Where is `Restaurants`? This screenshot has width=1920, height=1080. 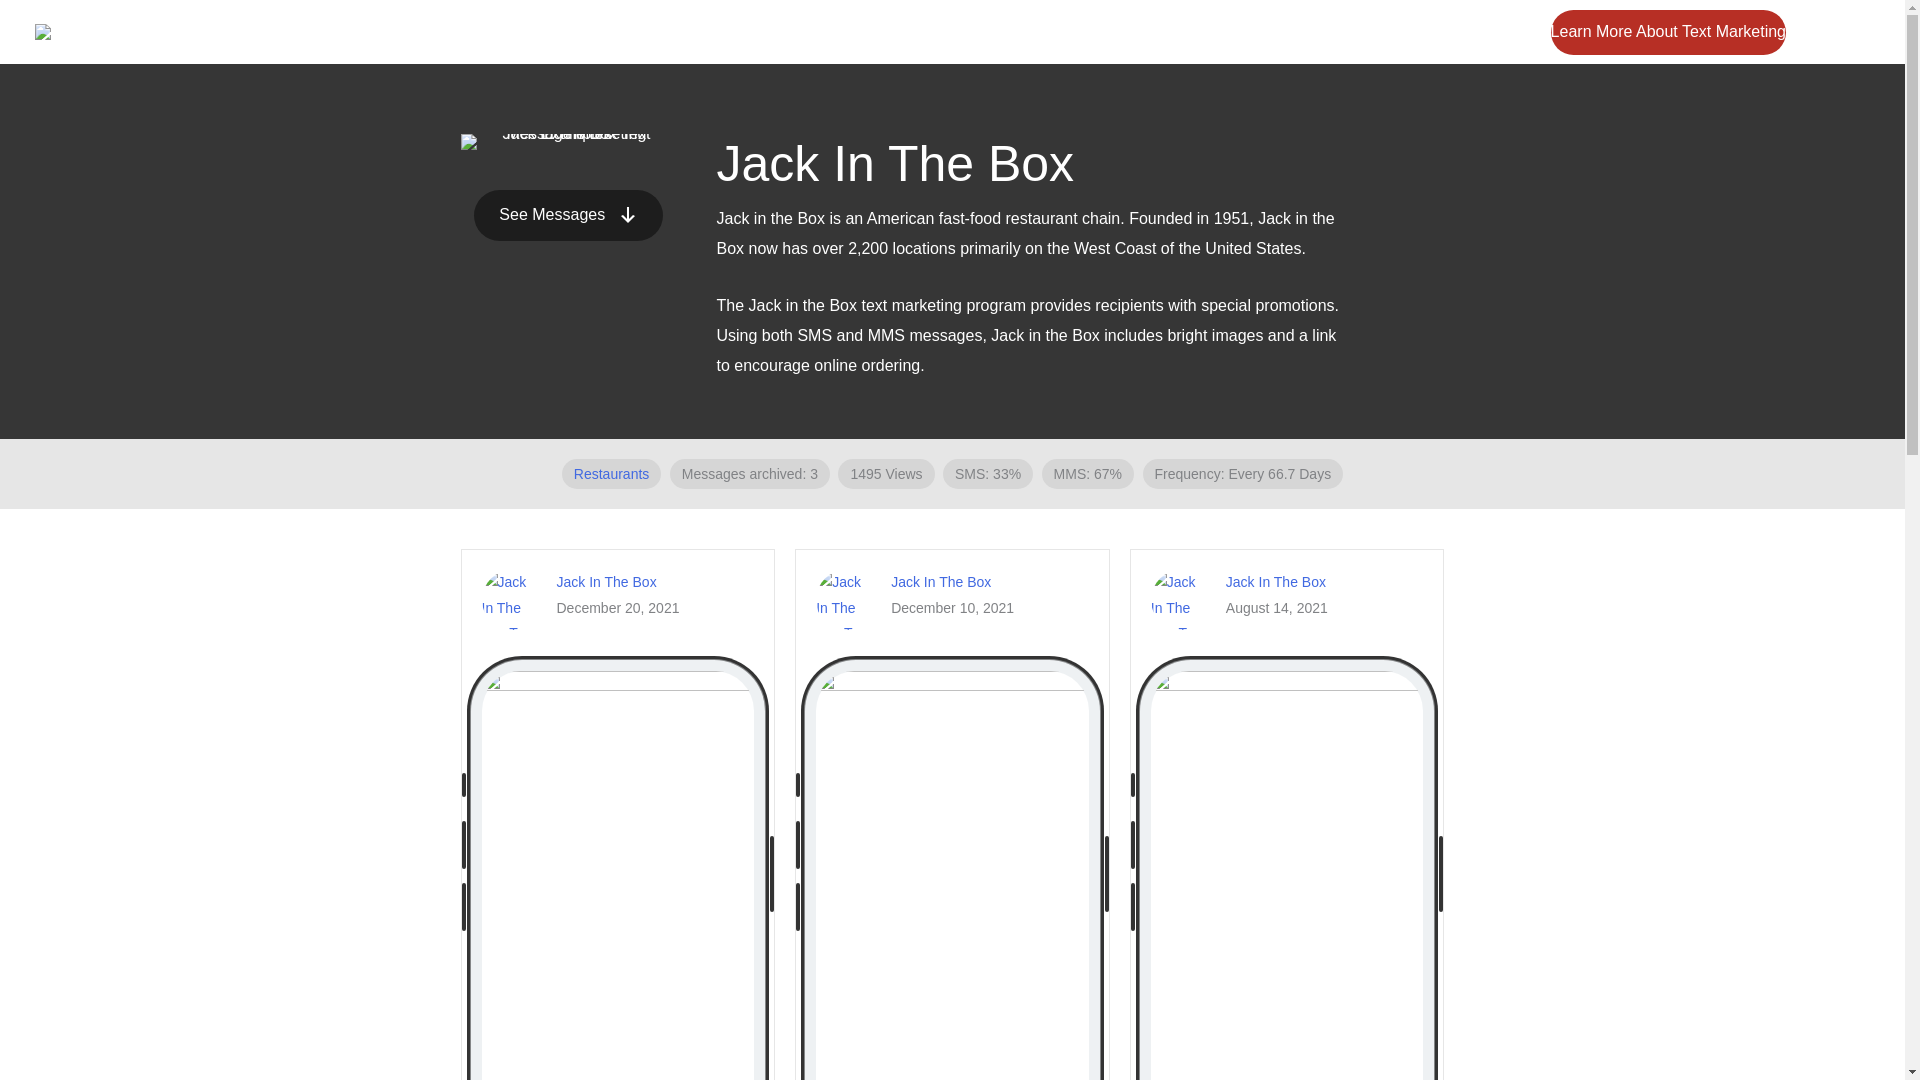
Restaurants is located at coordinates (611, 473).